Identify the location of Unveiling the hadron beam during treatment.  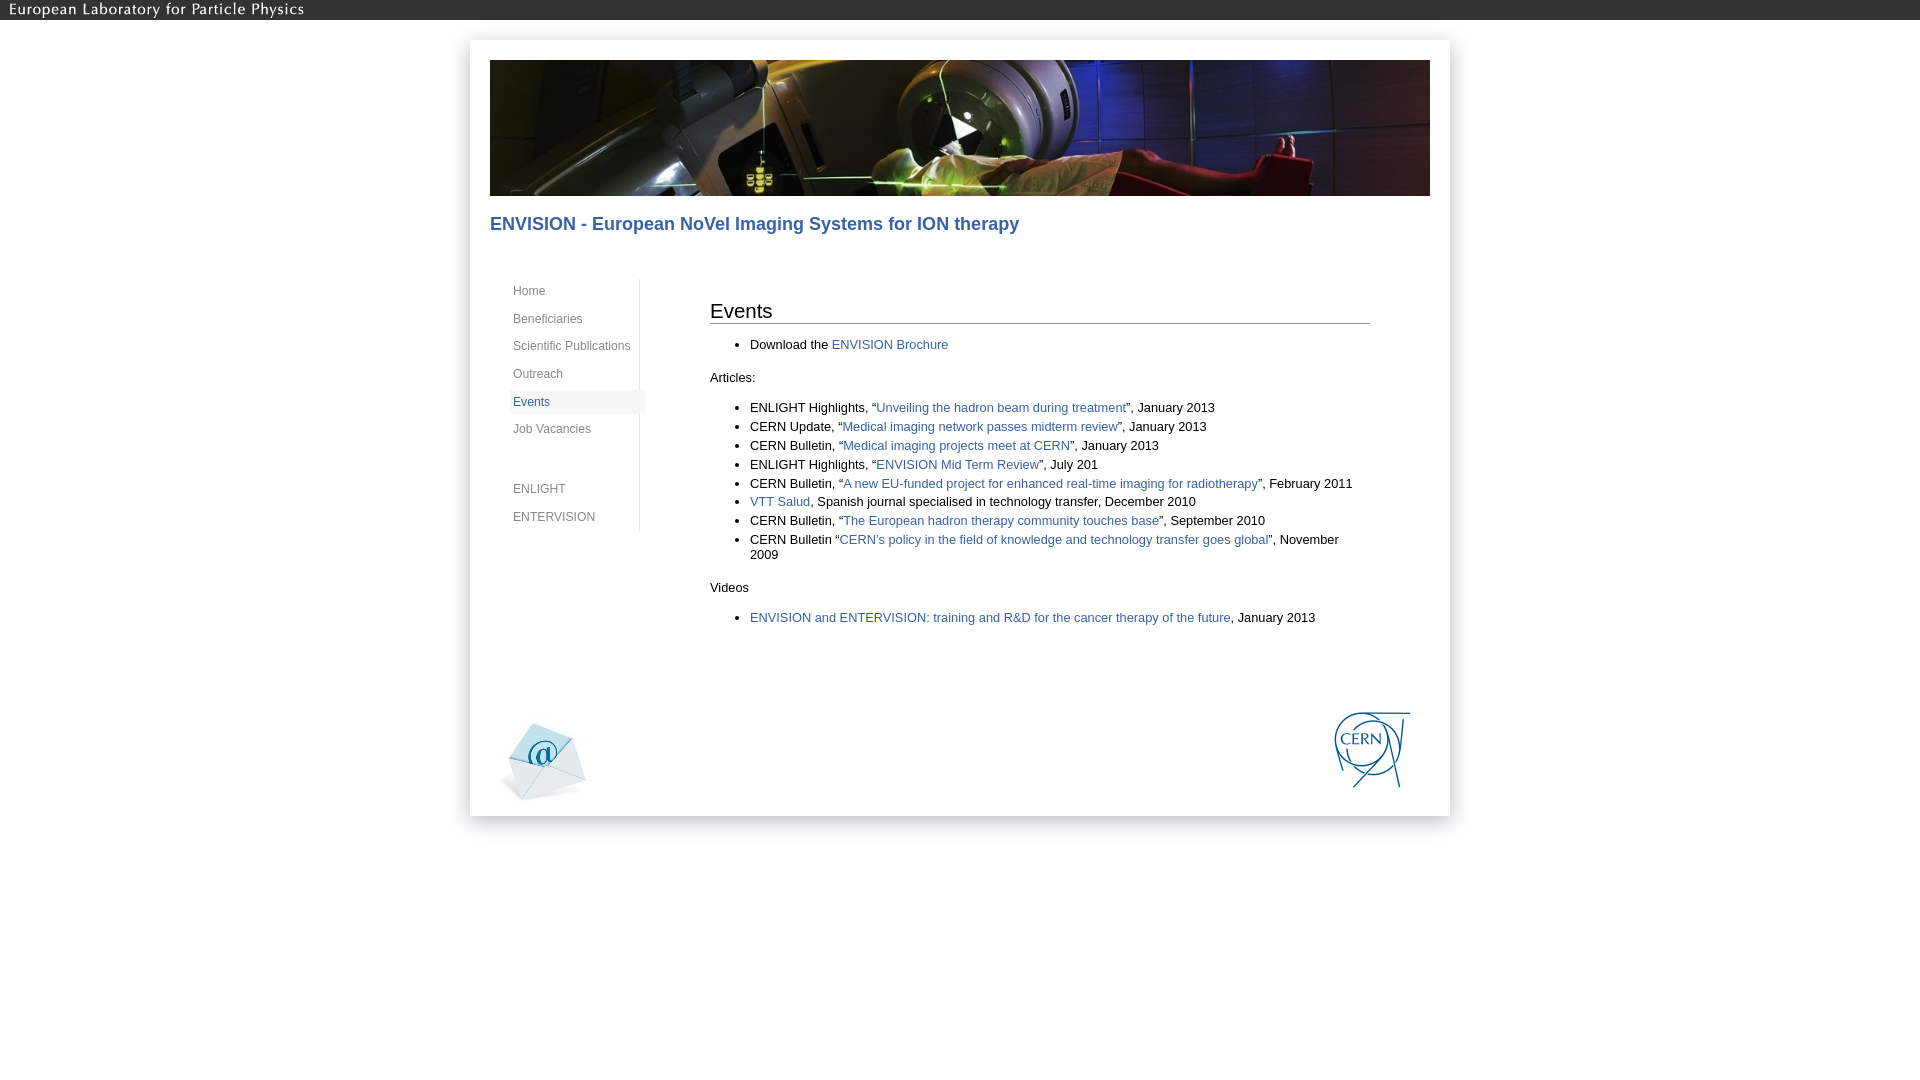
(1001, 408).